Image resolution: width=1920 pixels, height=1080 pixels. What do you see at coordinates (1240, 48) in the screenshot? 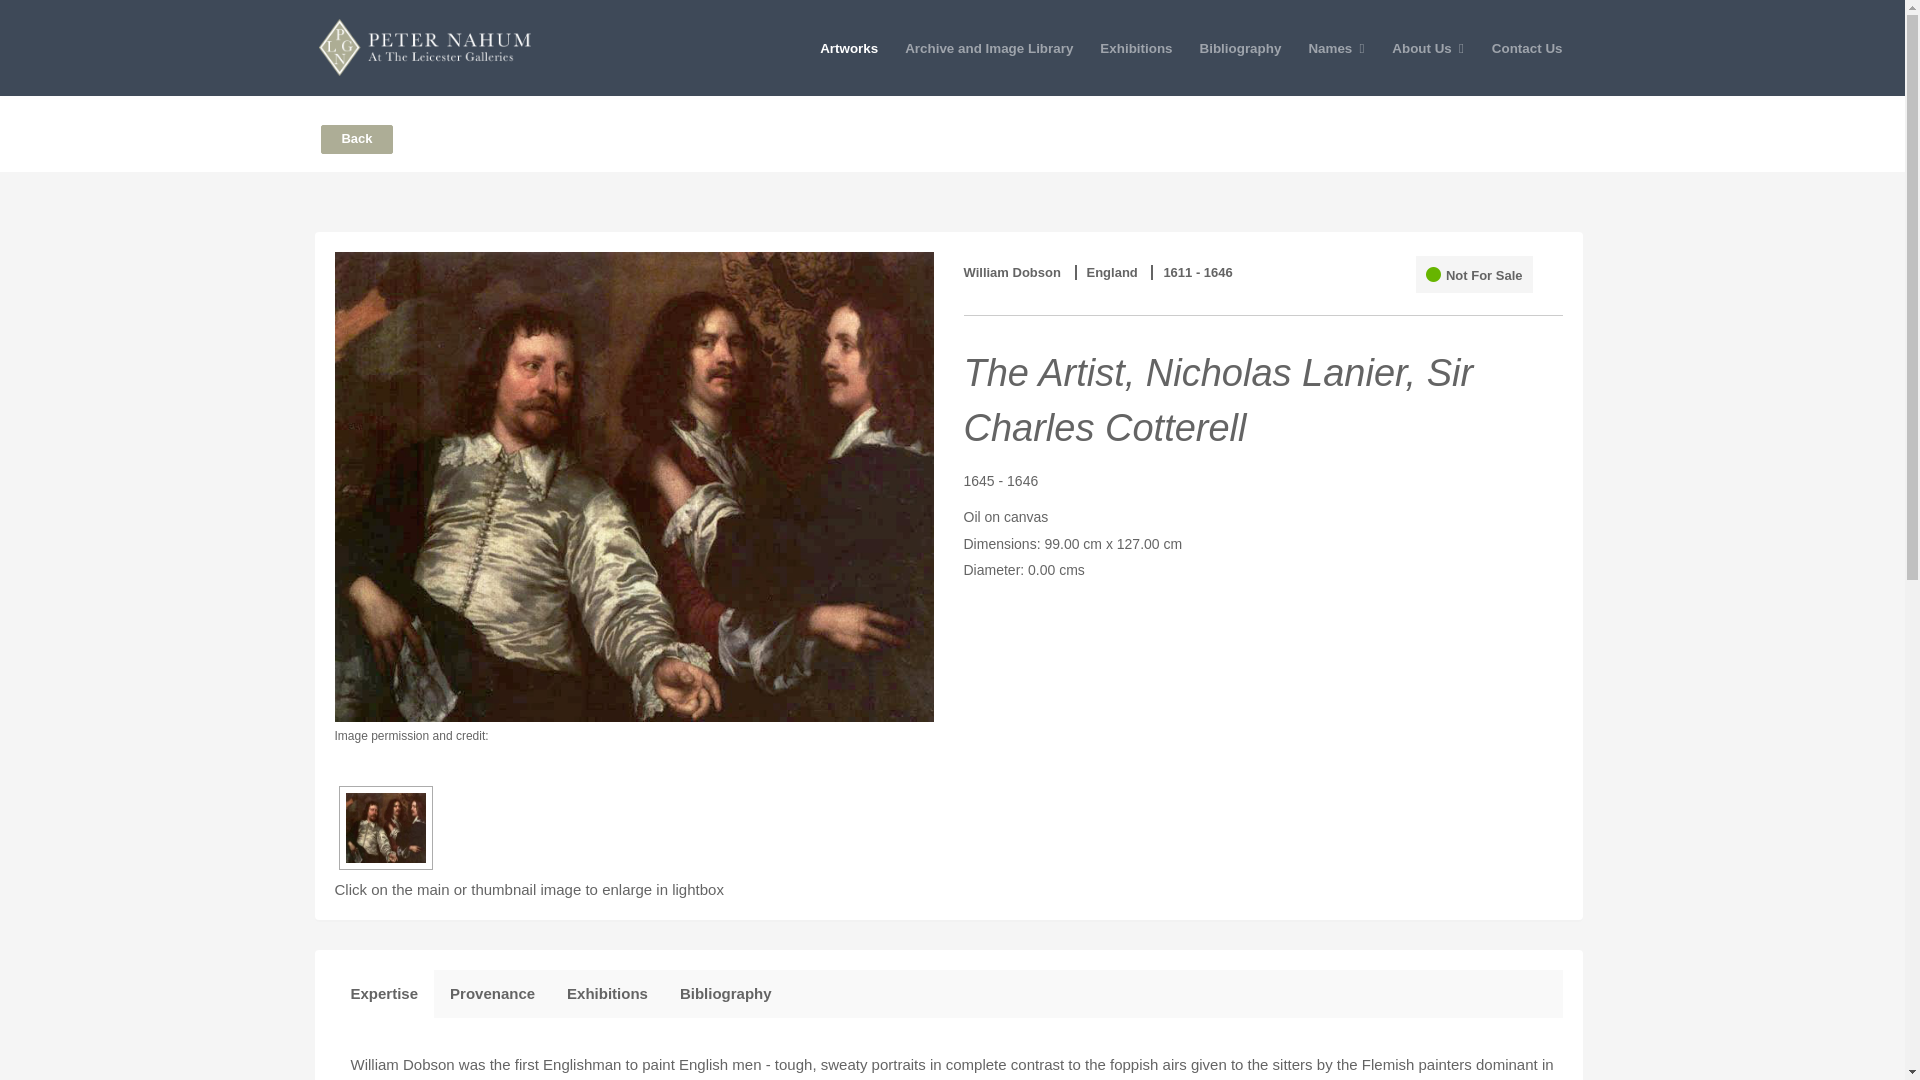
I see `Bibliography` at bounding box center [1240, 48].